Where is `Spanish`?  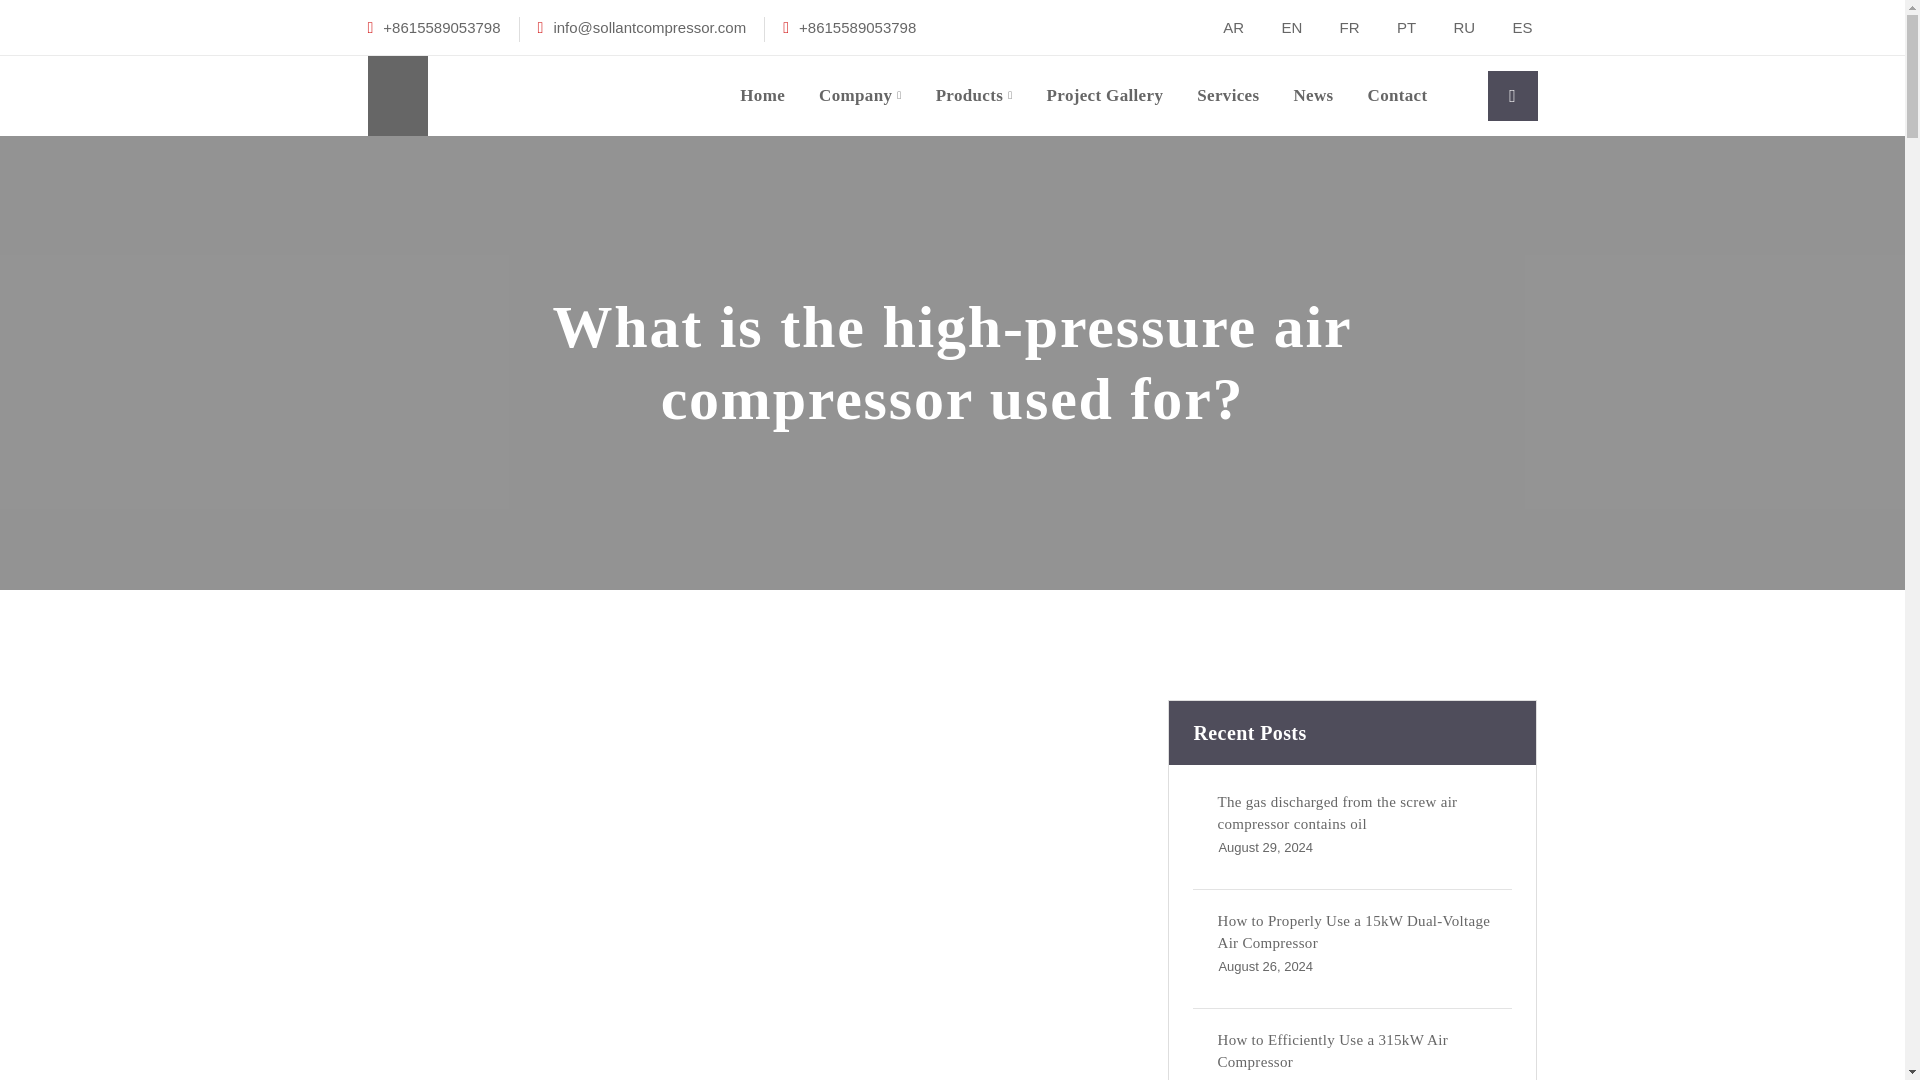 Spanish is located at coordinates (1510, 26).